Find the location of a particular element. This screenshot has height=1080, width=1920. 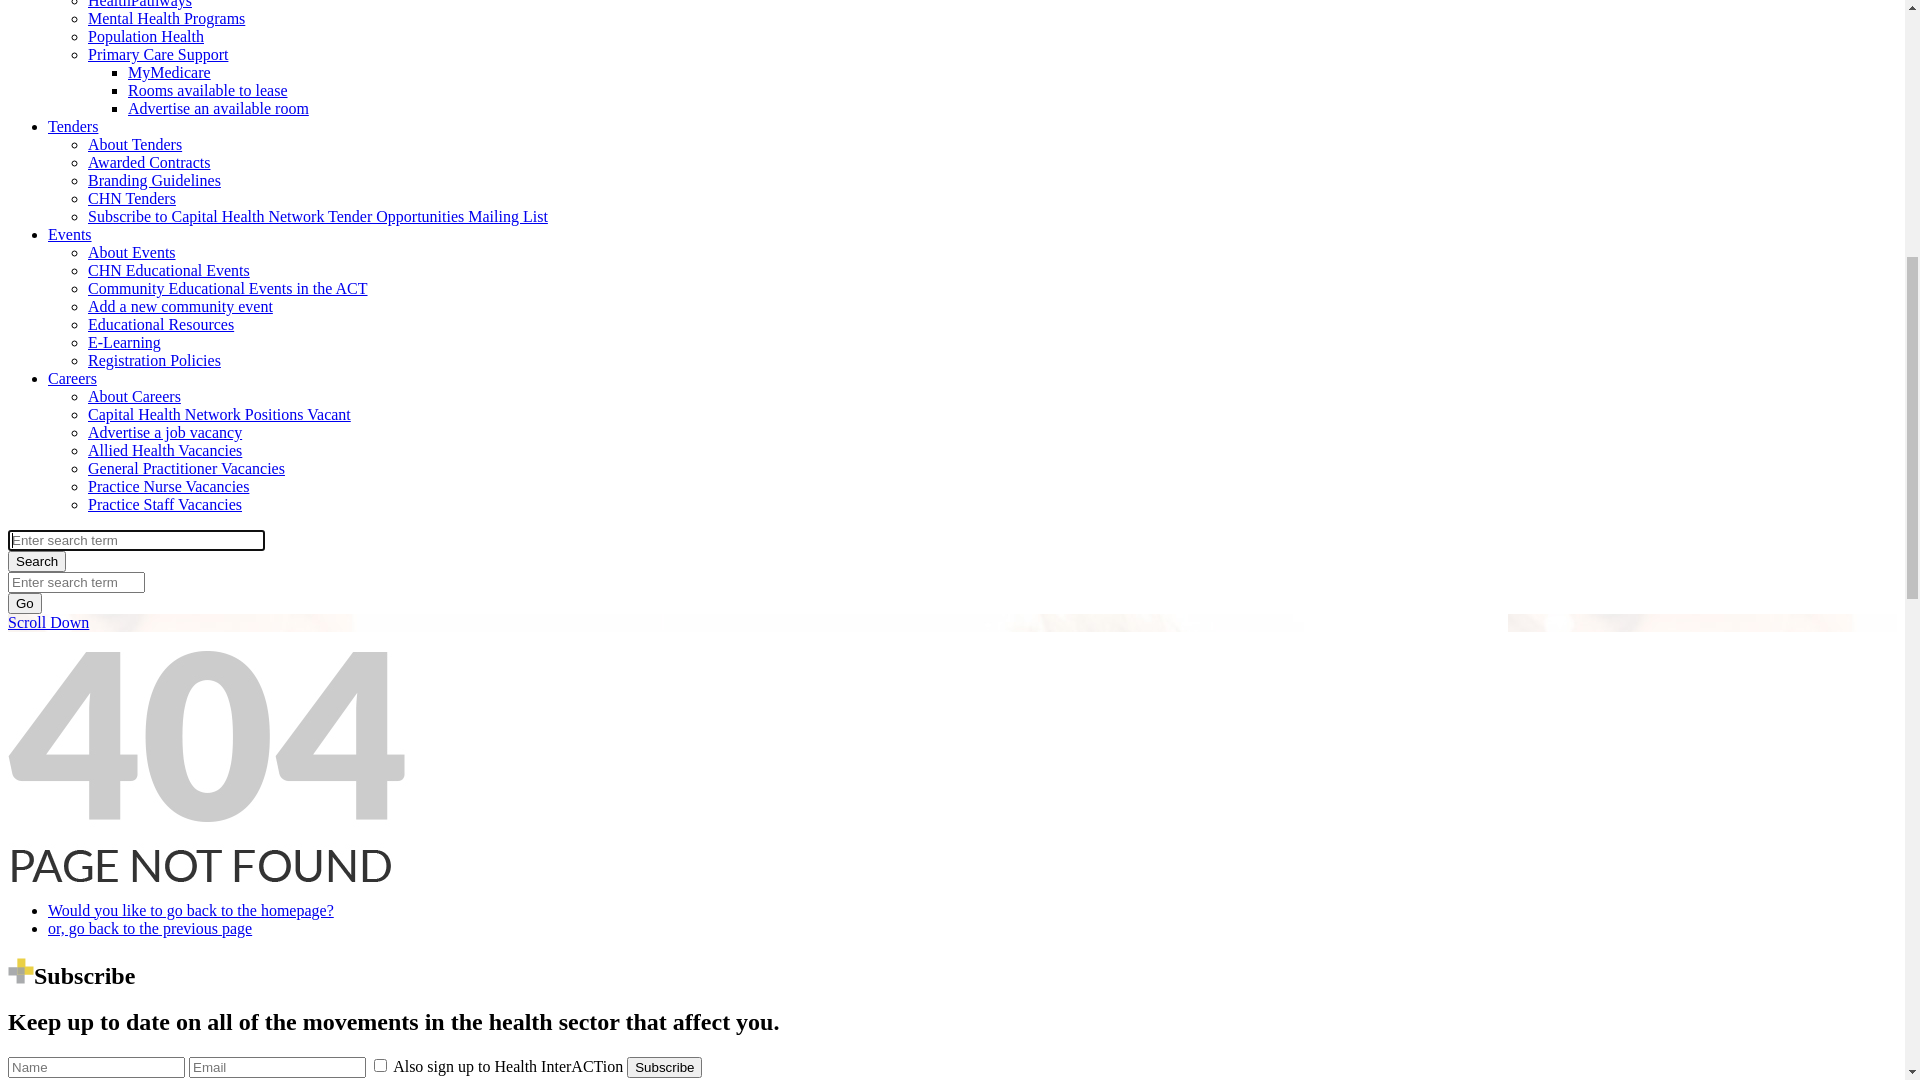

Publications is located at coordinates (128, 332).